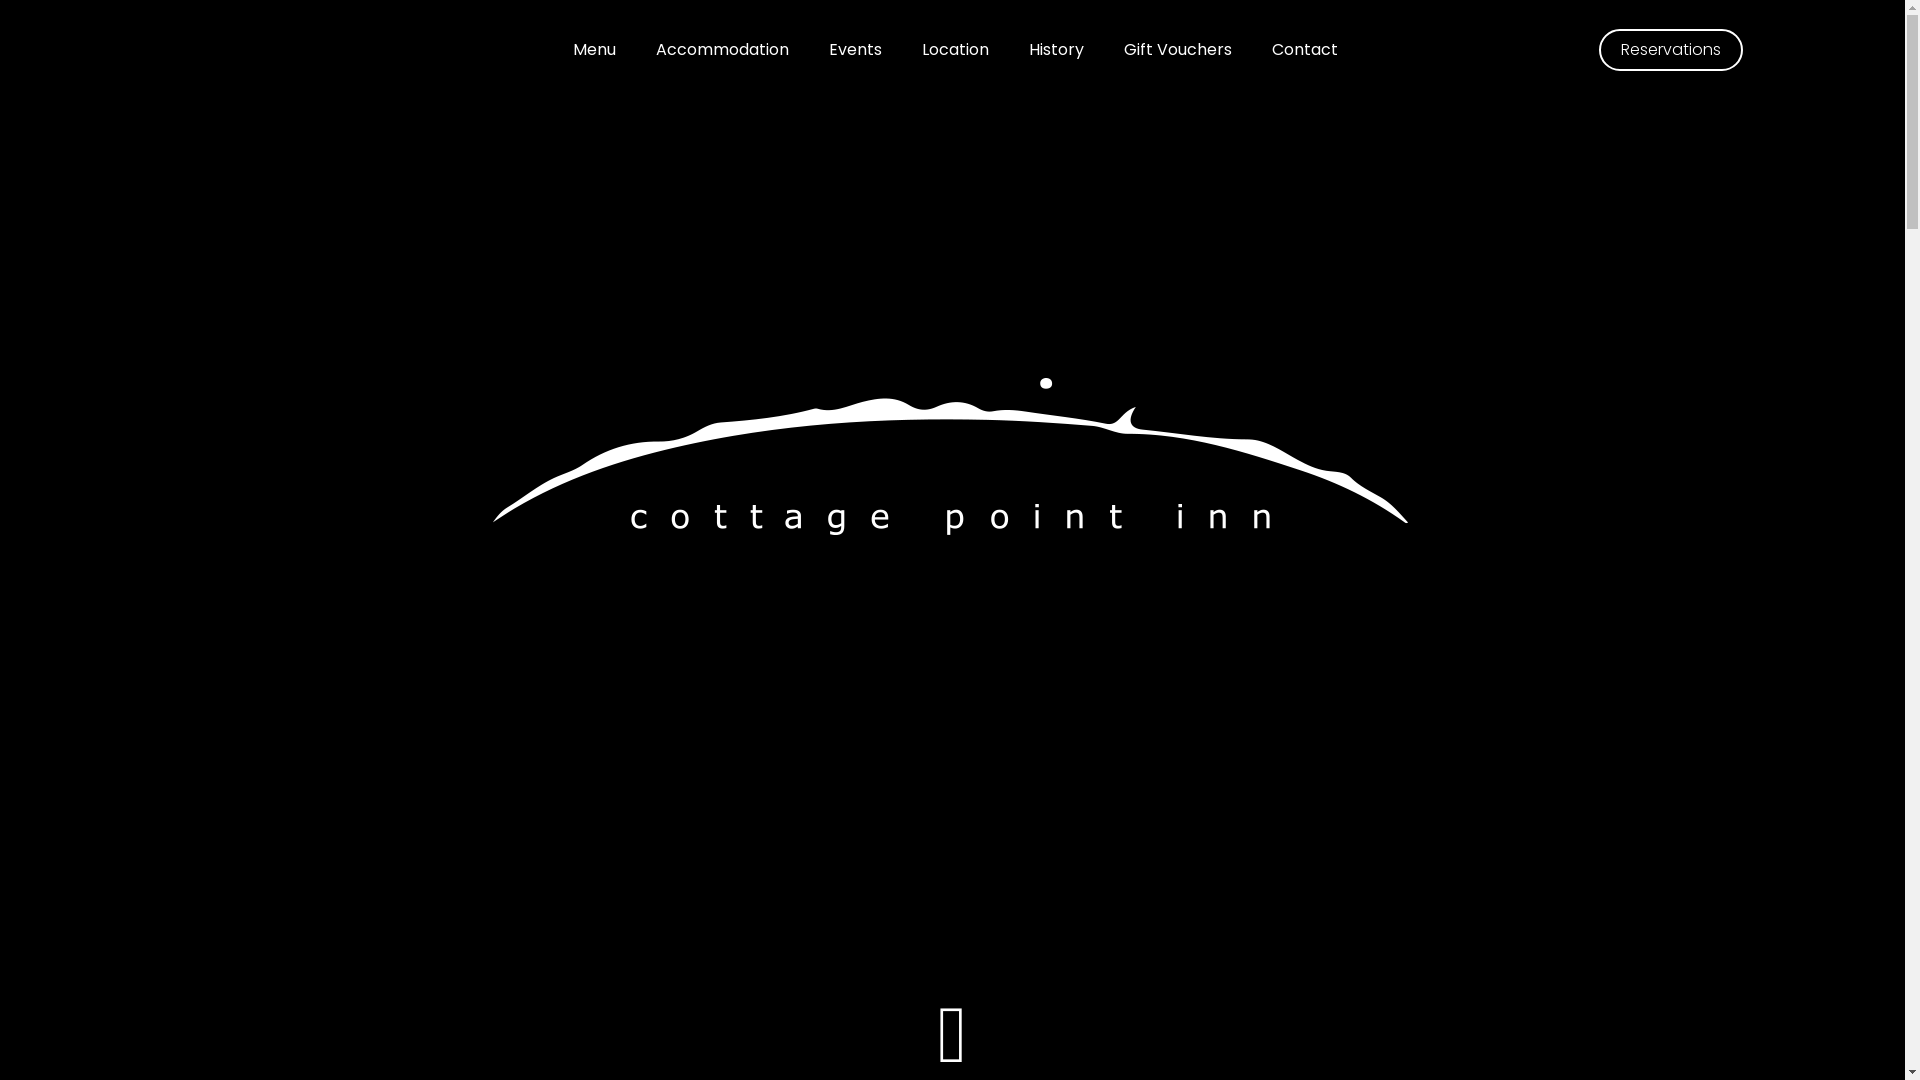 This screenshot has height=1080, width=1920. What do you see at coordinates (1305, 50) in the screenshot?
I see `Contact` at bounding box center [1305, 50].